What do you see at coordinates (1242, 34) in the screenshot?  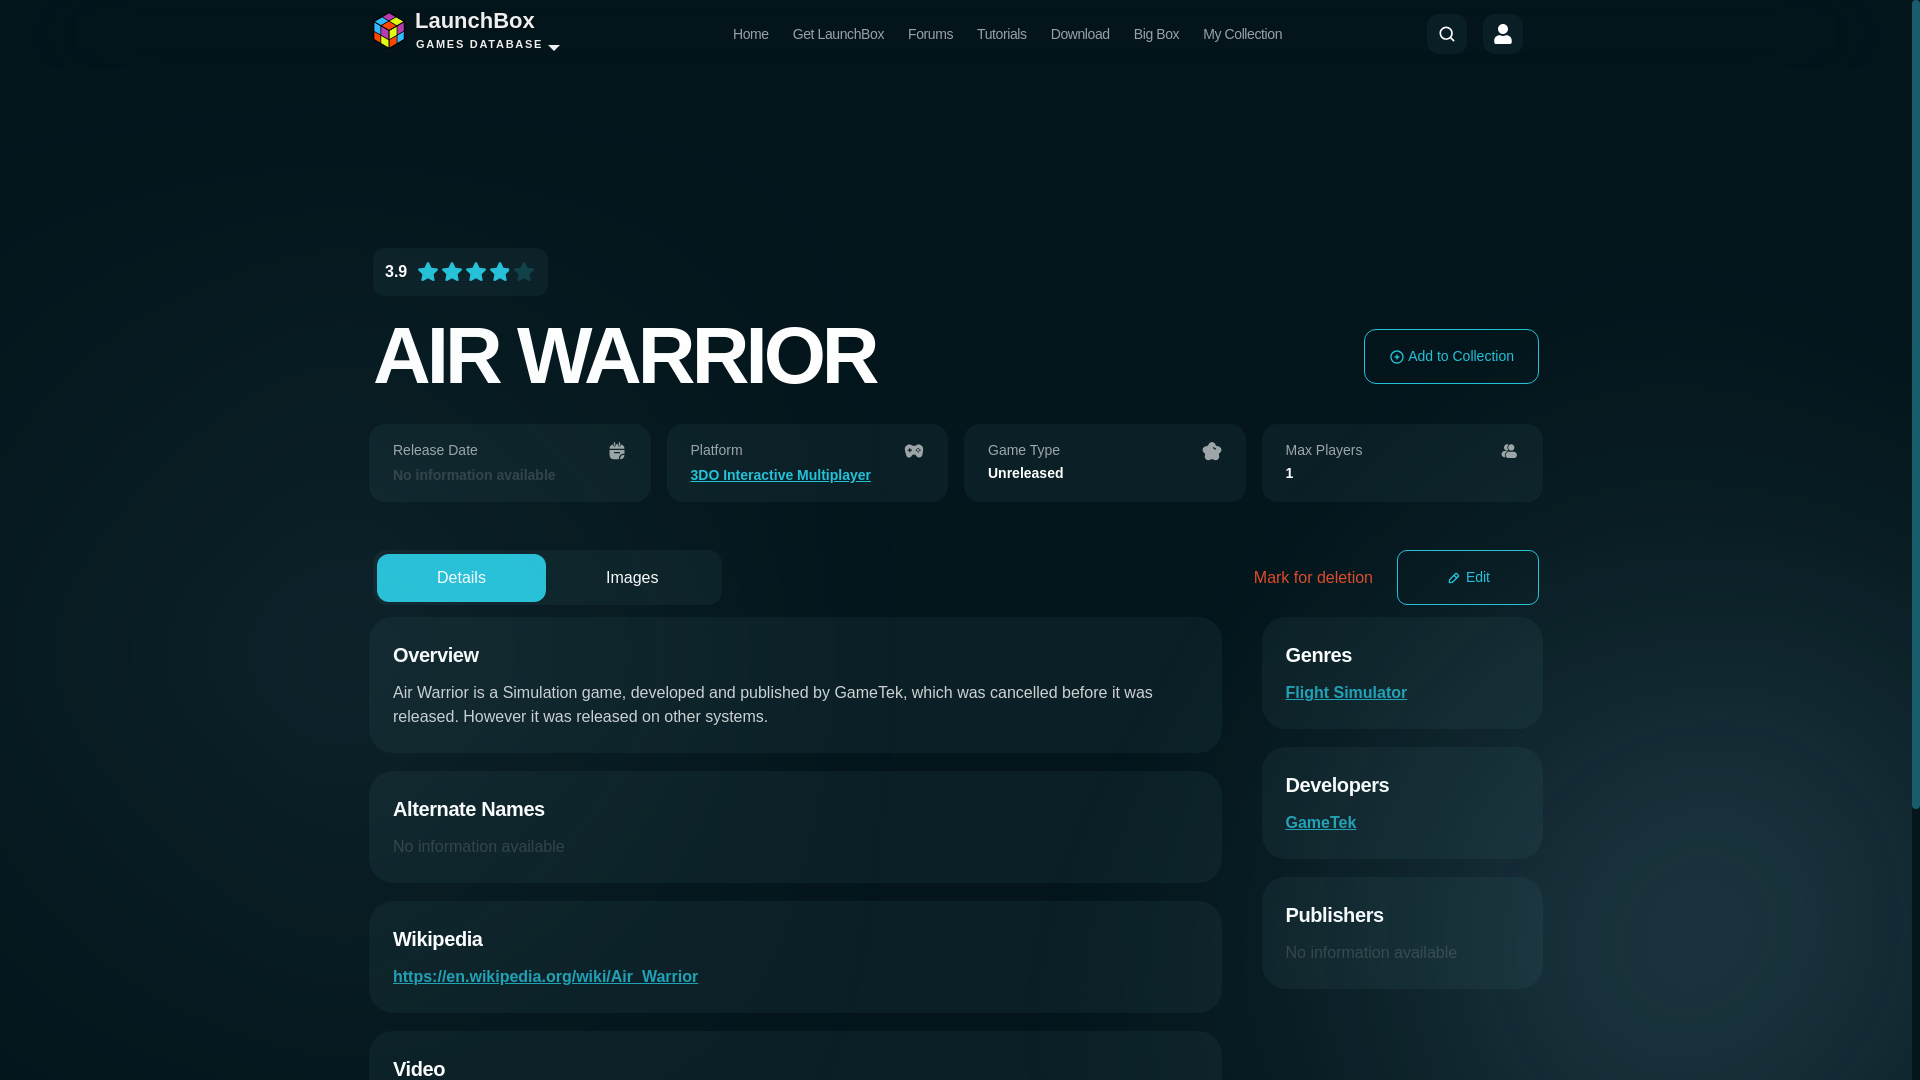 I see `My Collection` at bounding box center [1242, 34].